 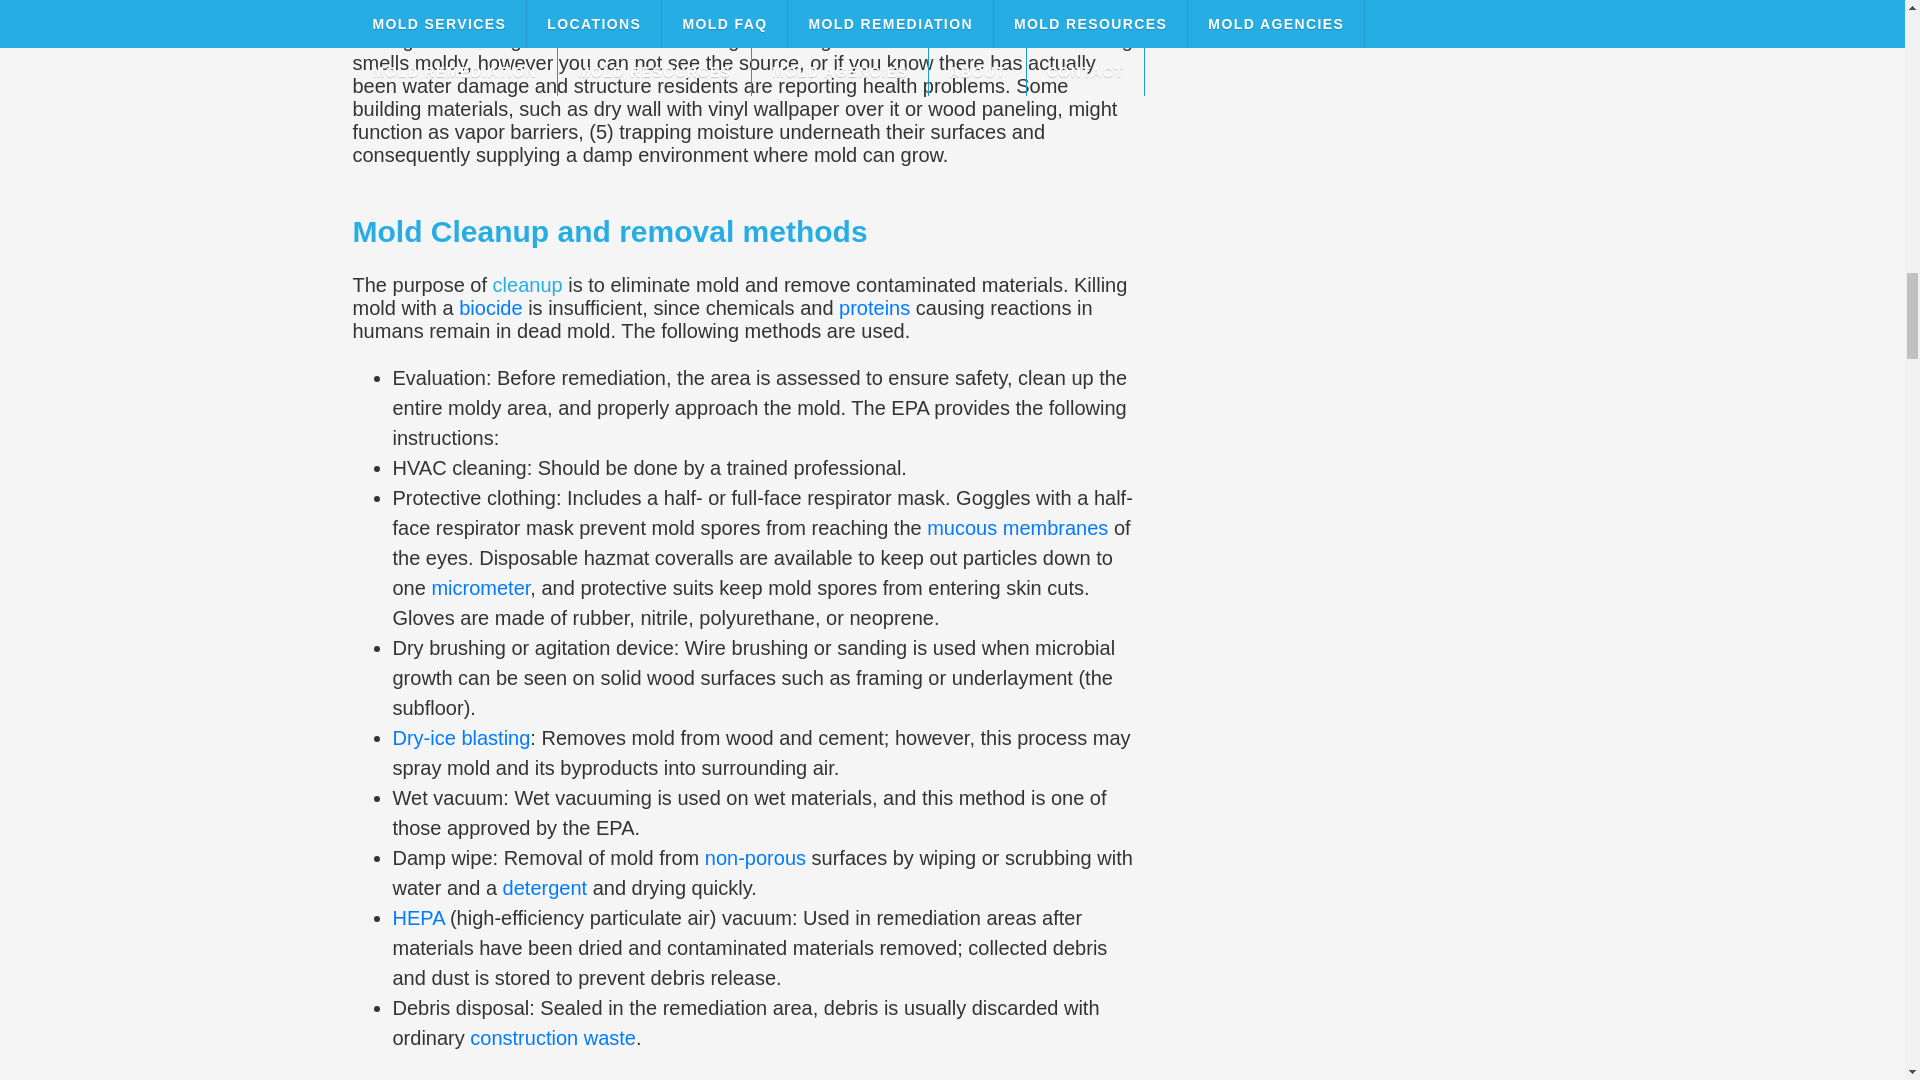 What do you see at coordinates (480, 588) in the screenshot?
I see `Micrometre` at bounding box center [480, 588].